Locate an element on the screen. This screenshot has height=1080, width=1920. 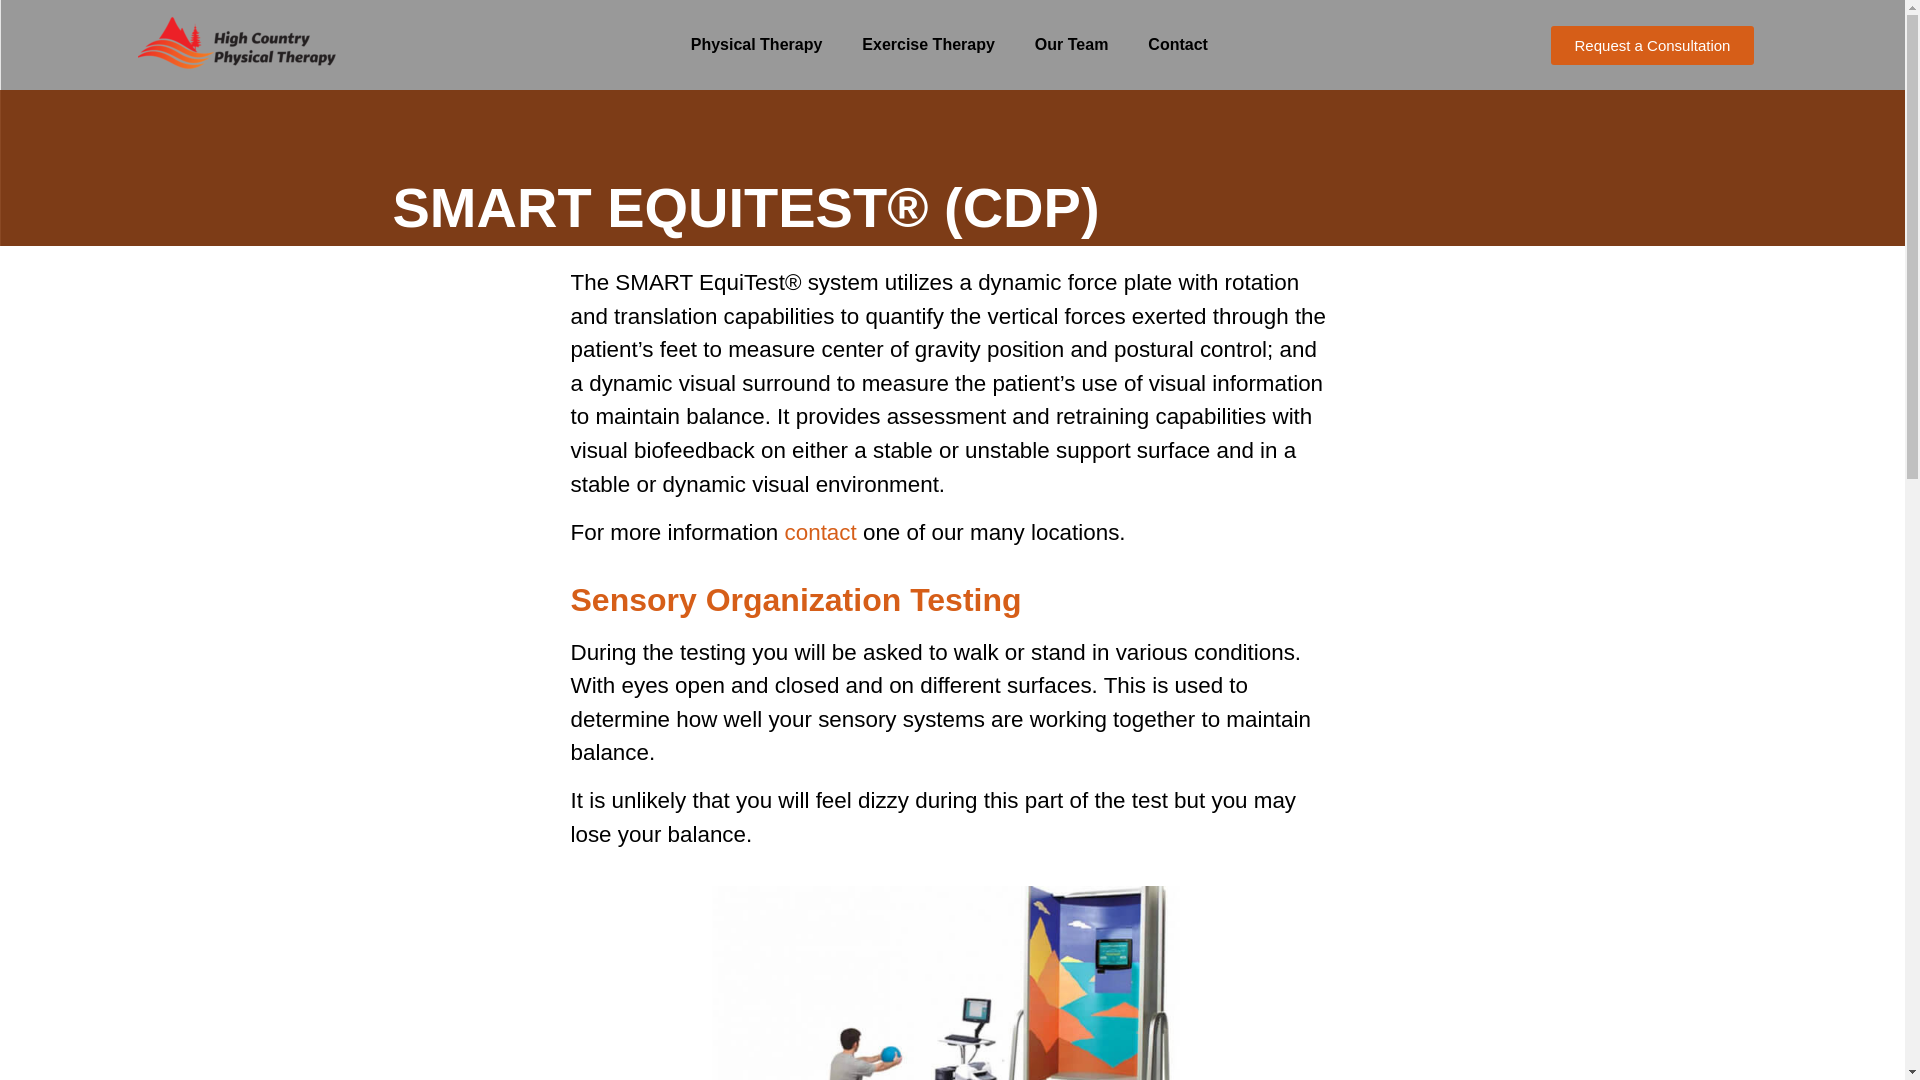
Request a Consultation is located at coordinates (1652, 44).